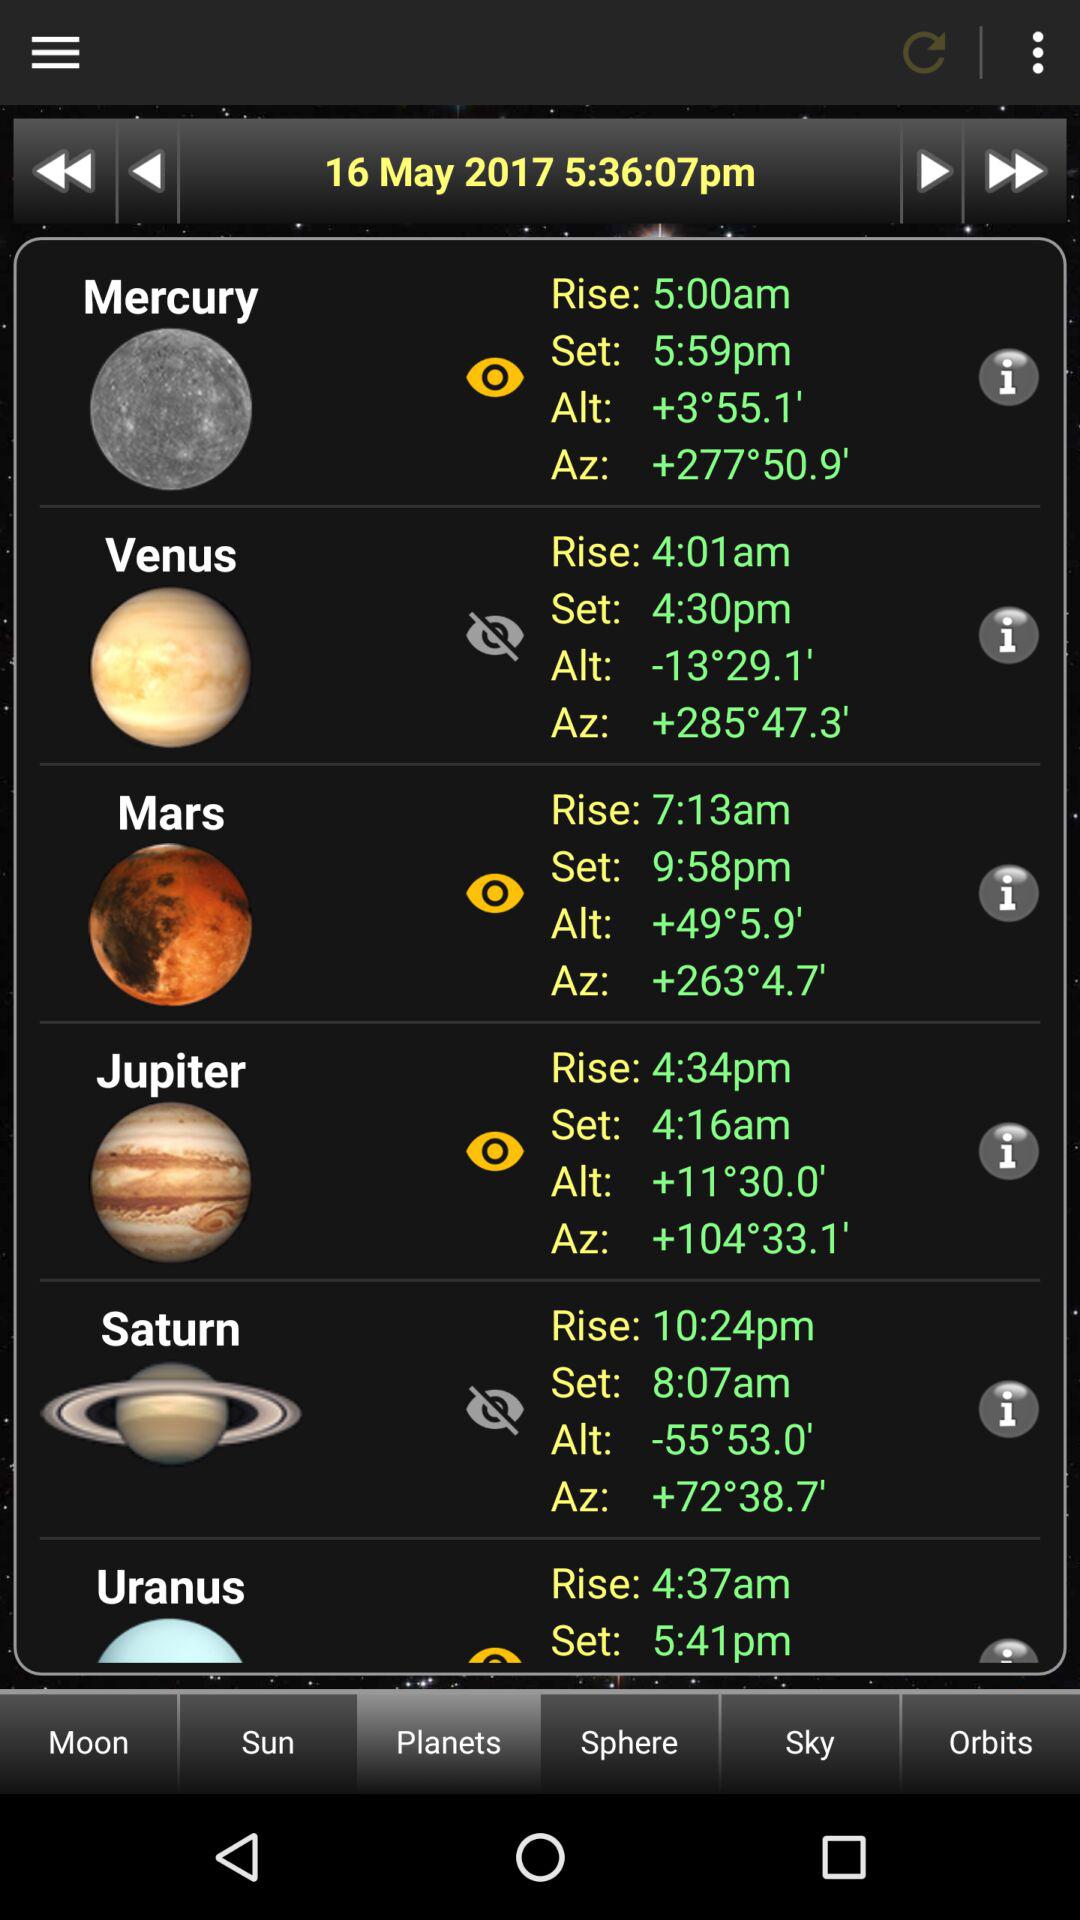 This screenshot has width=1080, height=1920. What do you see at coordinates (64, 170) in the screenshot?
I see `go back` at bounding box center [64, 170].